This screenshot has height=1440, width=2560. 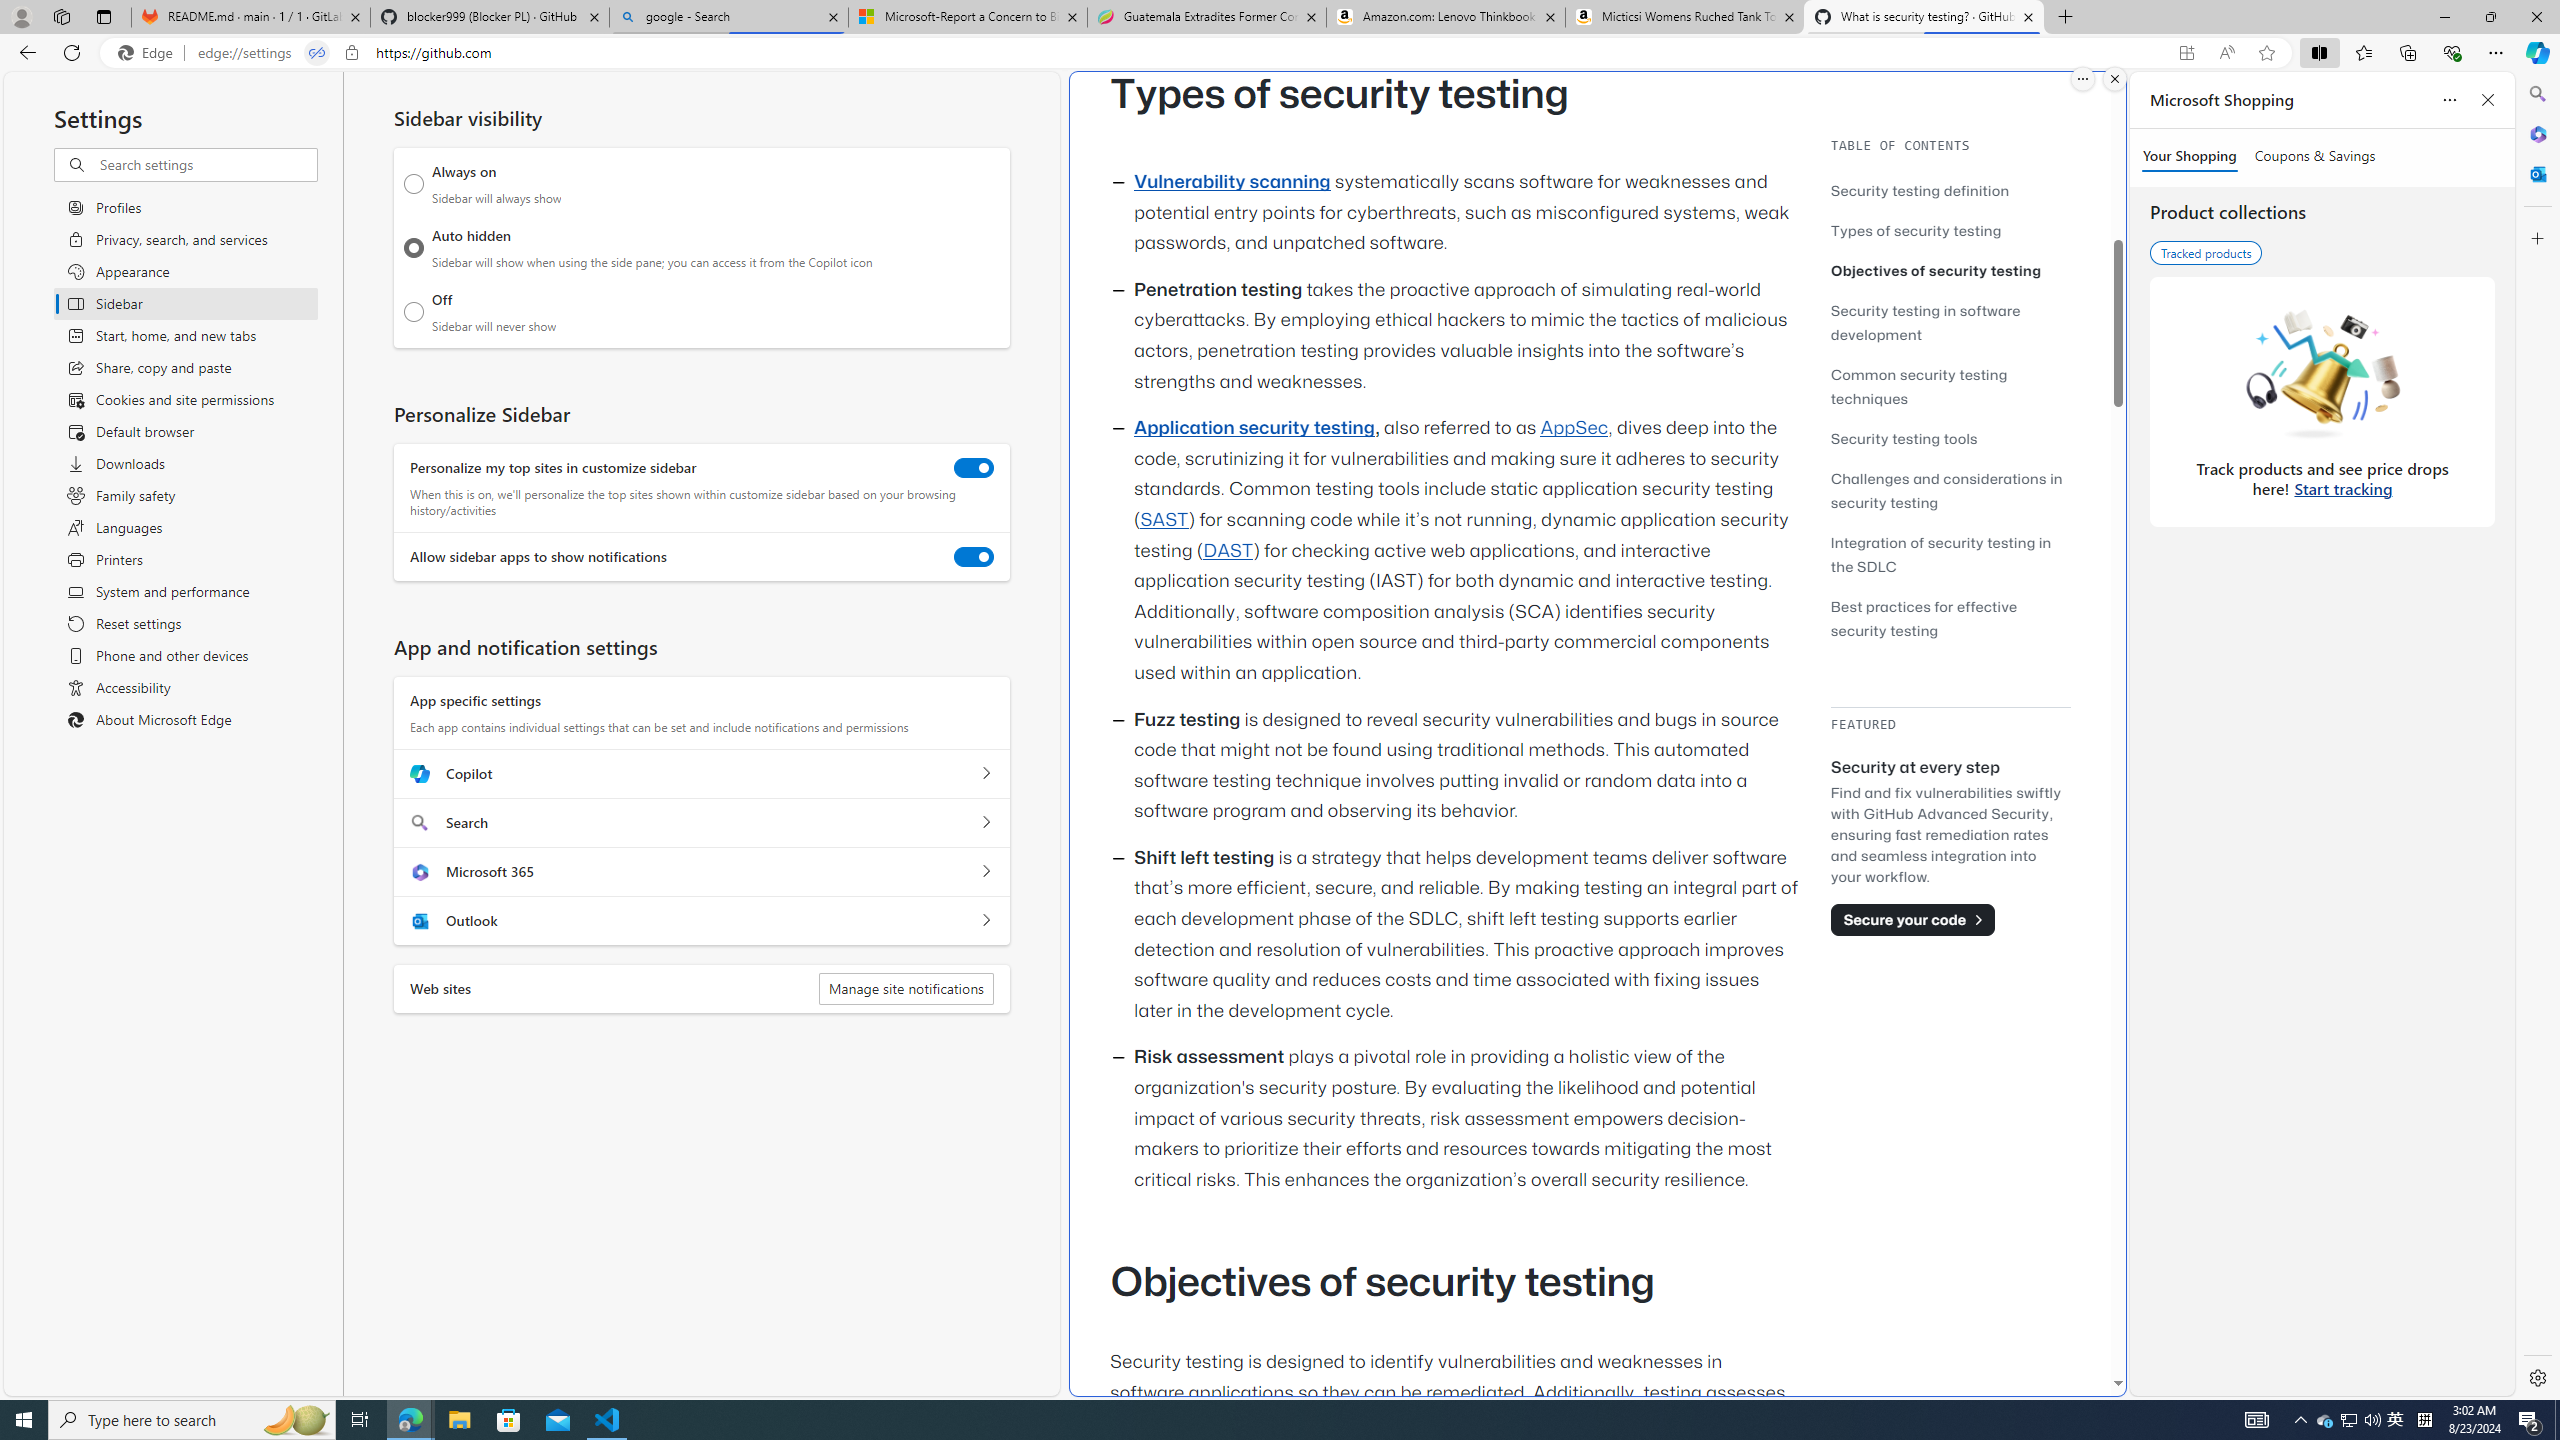 I want to click on Tabs in split screen, so click(x=317, y=53).